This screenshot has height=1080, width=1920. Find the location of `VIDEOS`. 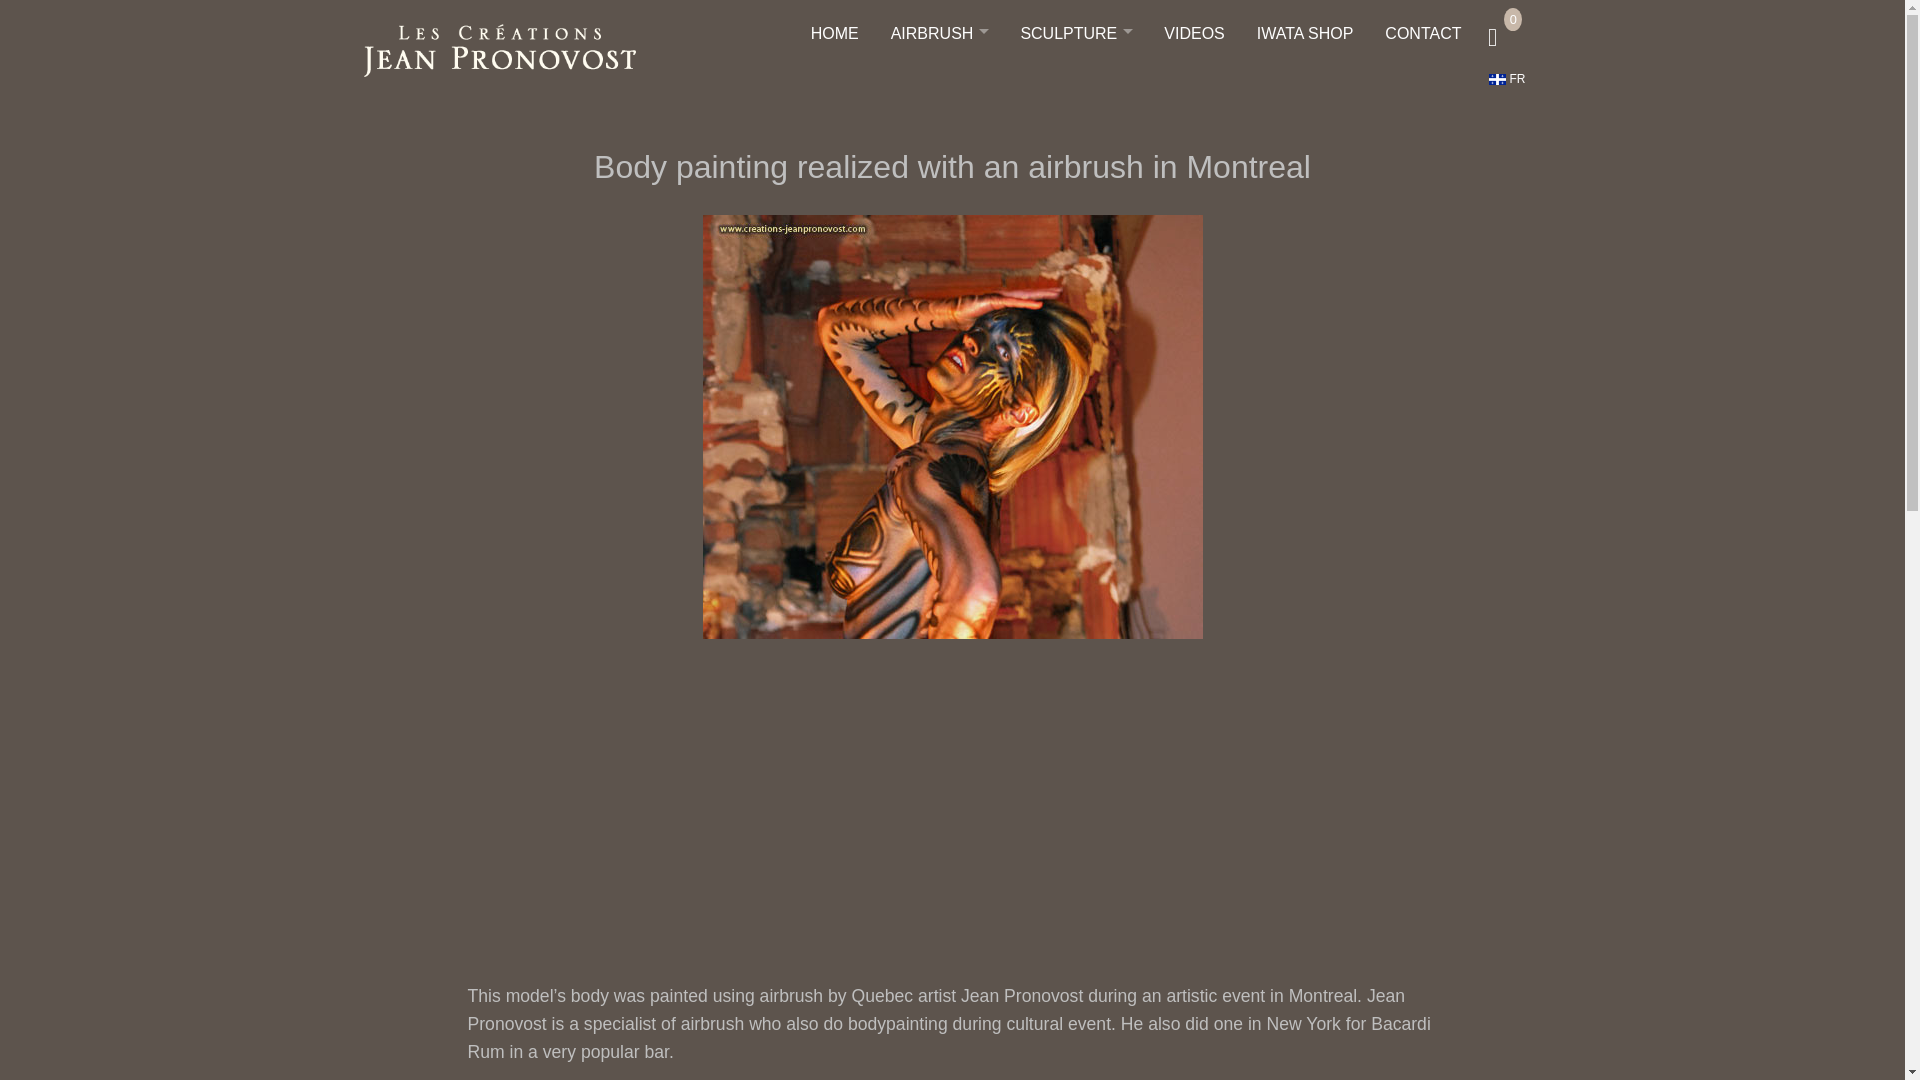

VIDEOS is located at coordinates (1194, 34).